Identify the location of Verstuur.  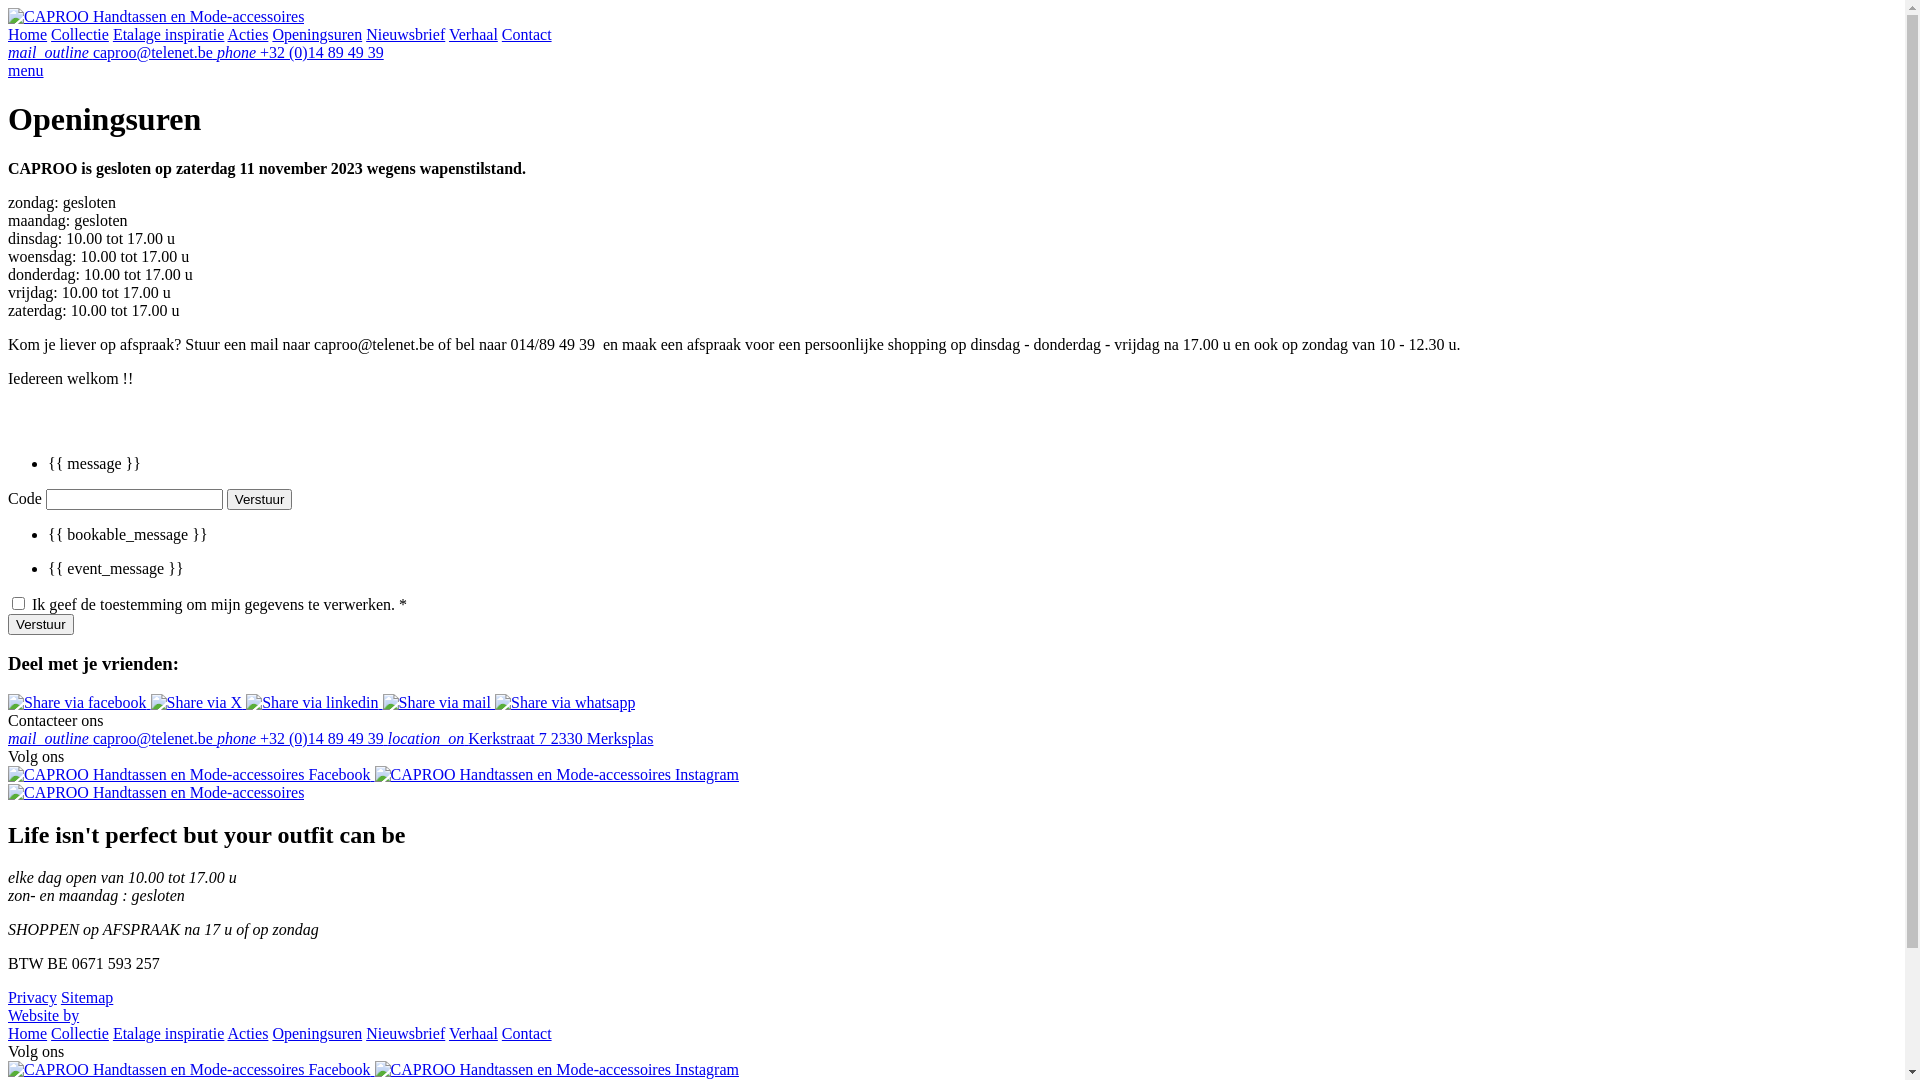
(41, 624).